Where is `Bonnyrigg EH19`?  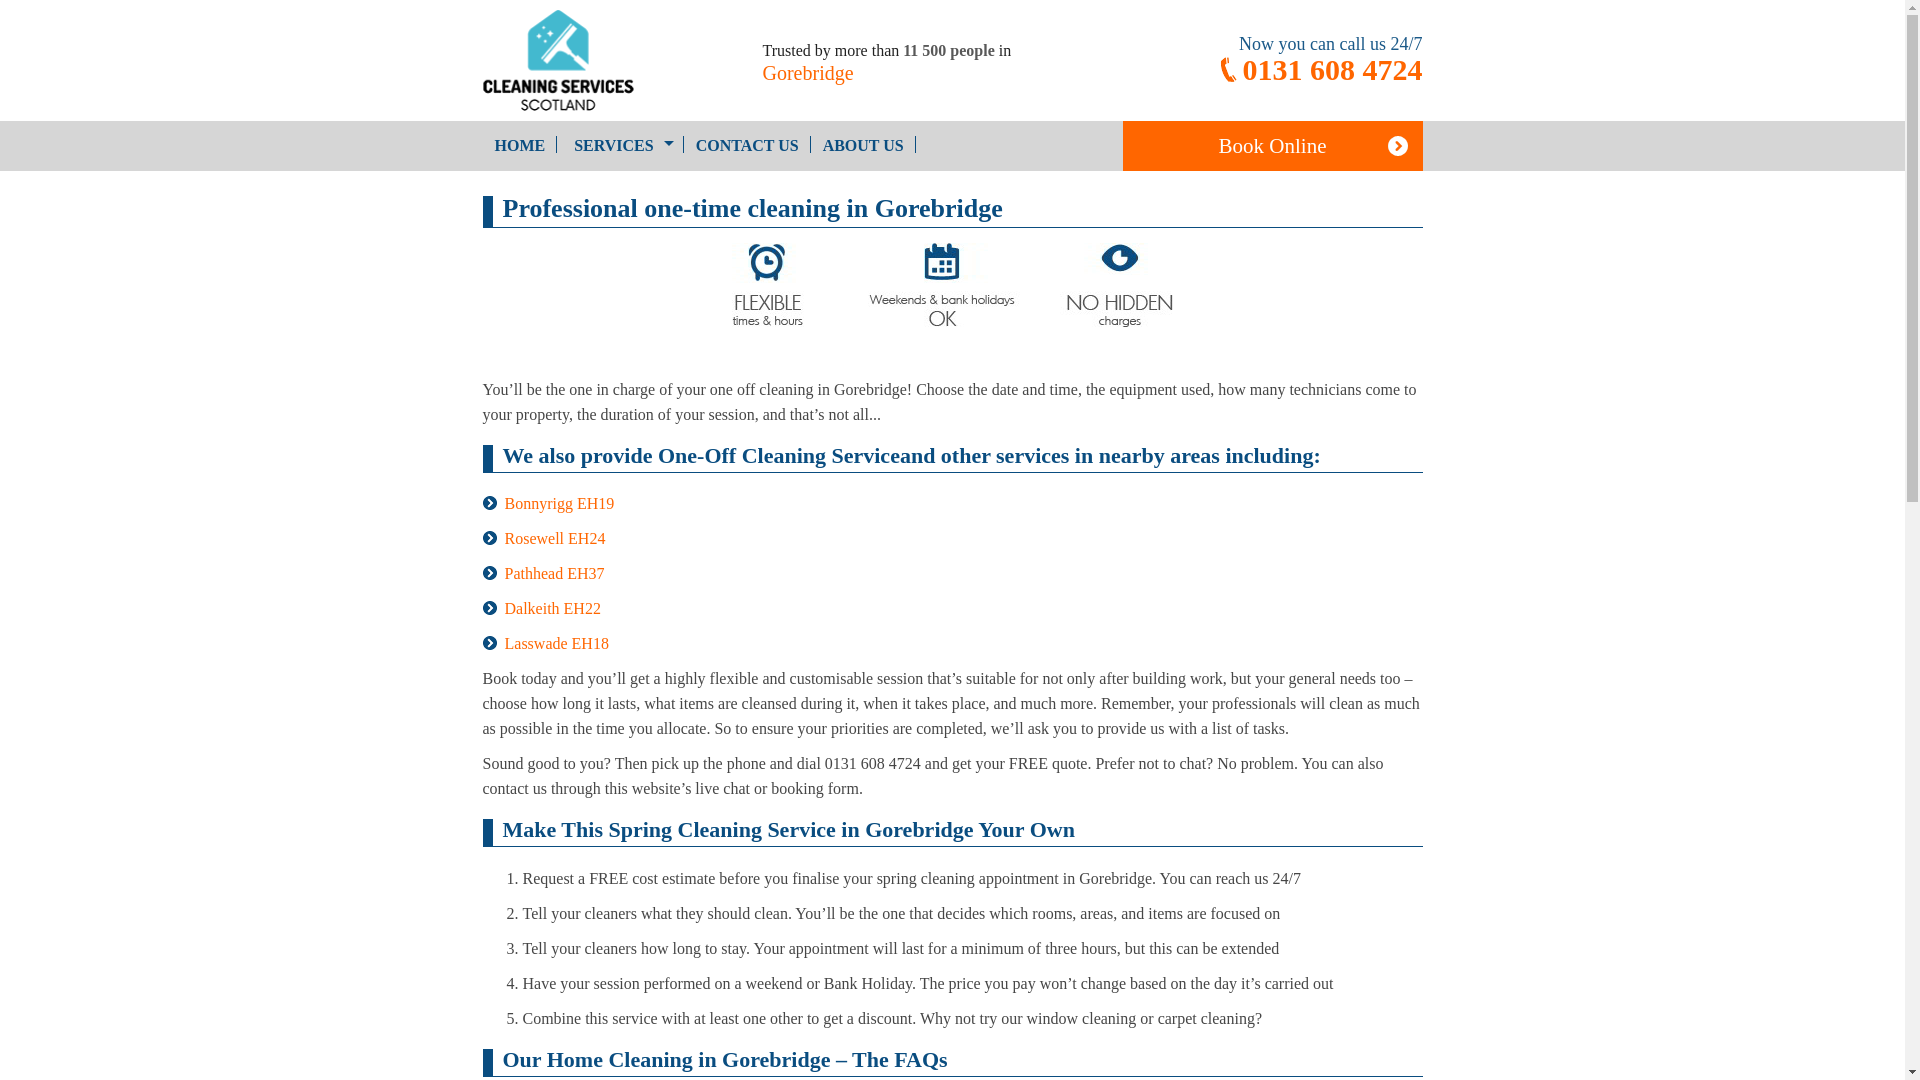 Bonnyrigg EH19 is located at coordinates (558, 502).